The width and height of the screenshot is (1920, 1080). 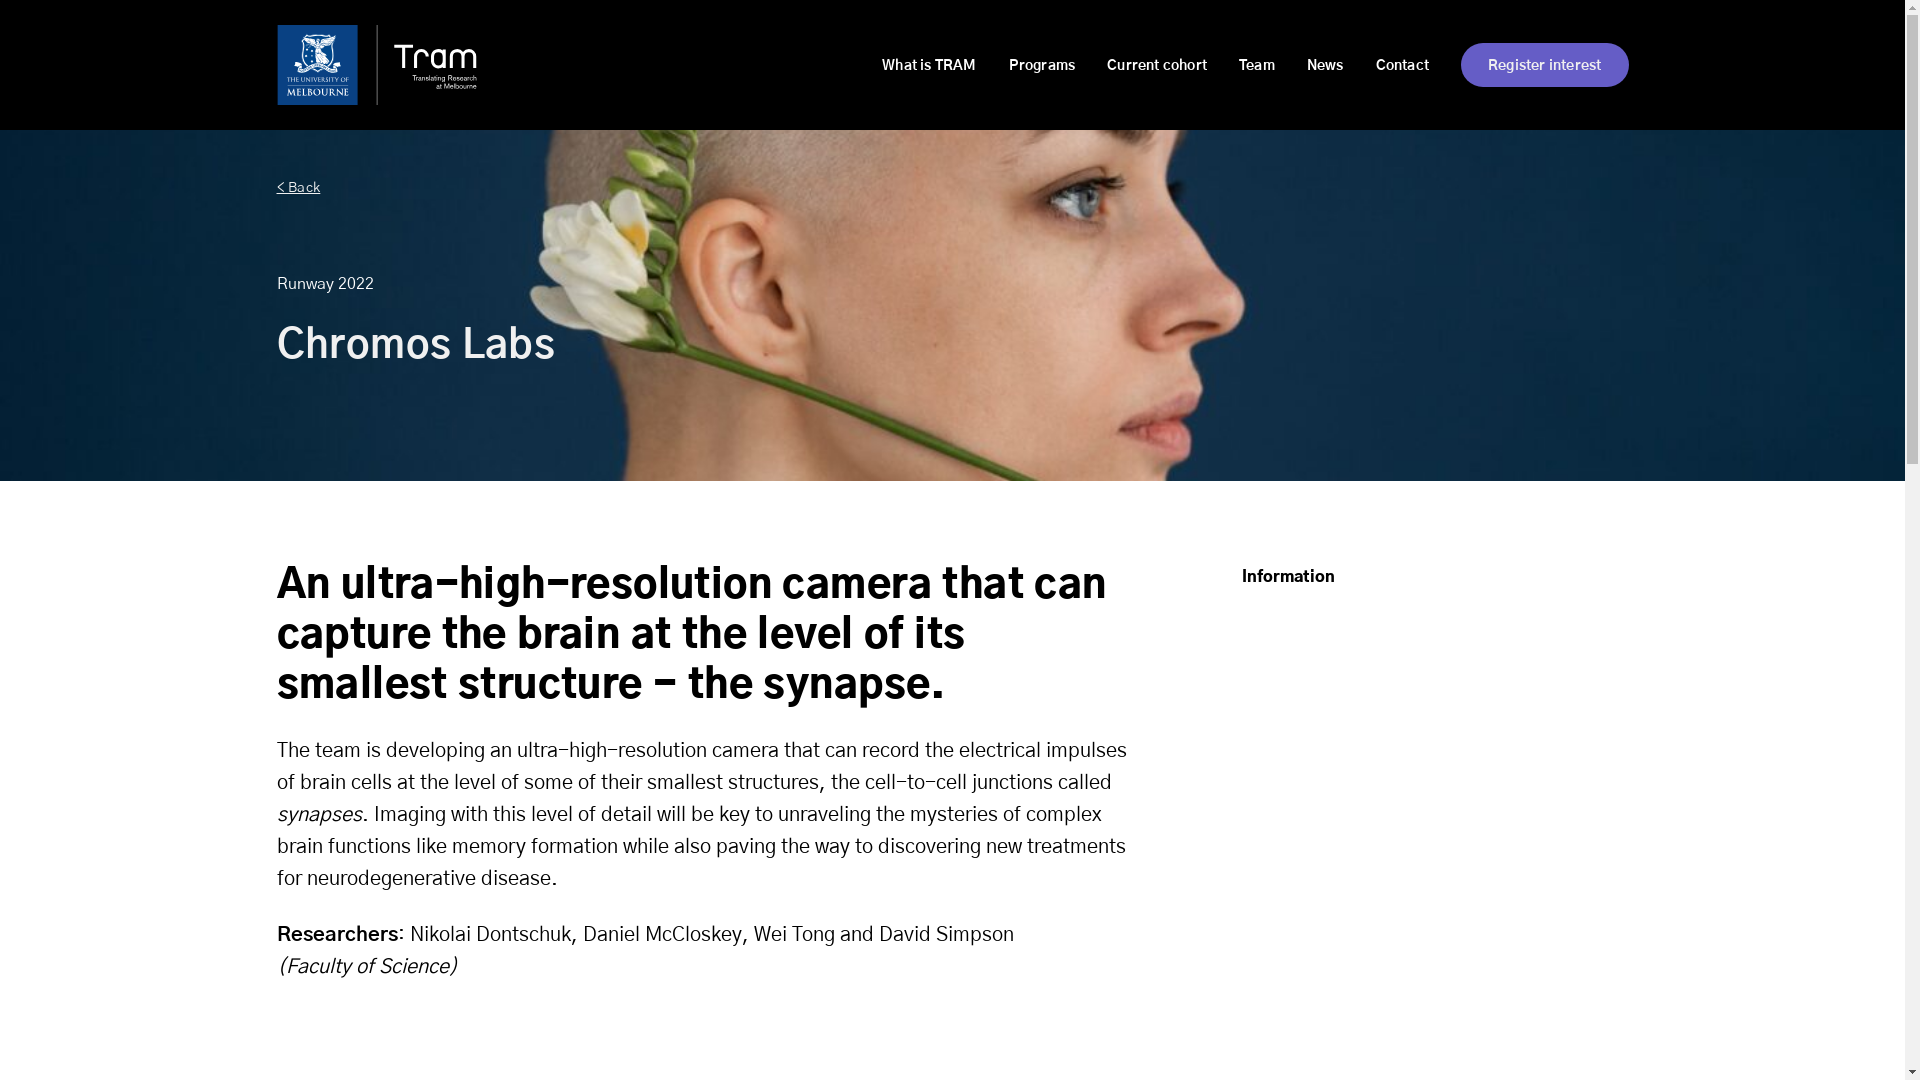 I want to click on TRAM, so click(x=376, y=65).